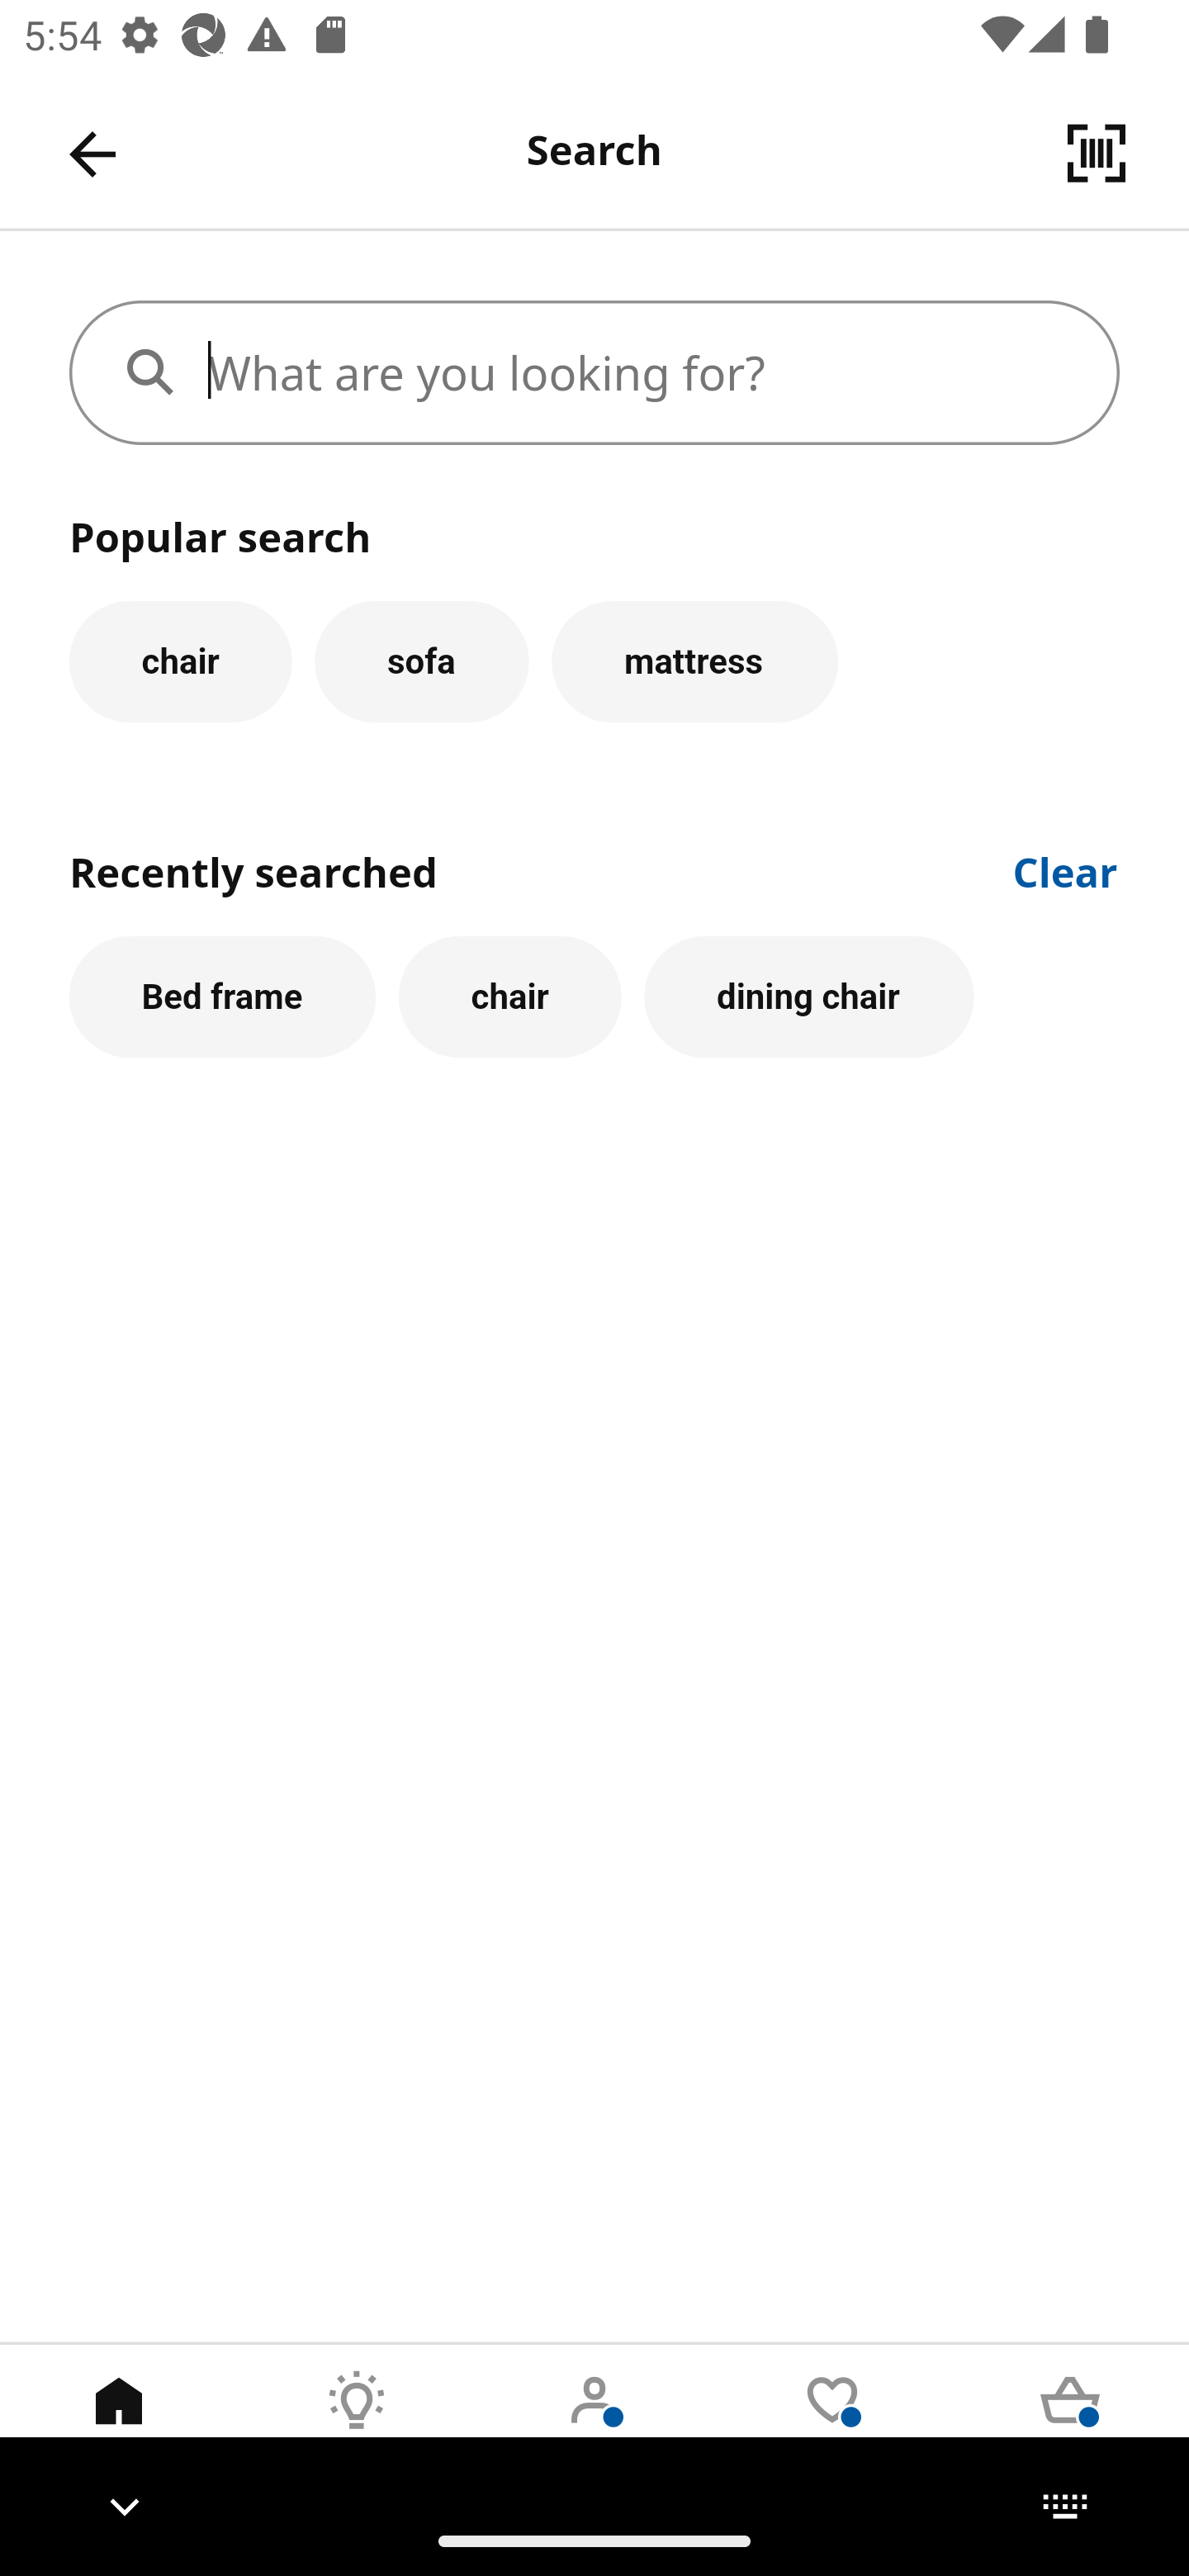  What do you see at coordinates (180, 661) in the screenshot?
I see `chair` at bounding box center [180, 661].